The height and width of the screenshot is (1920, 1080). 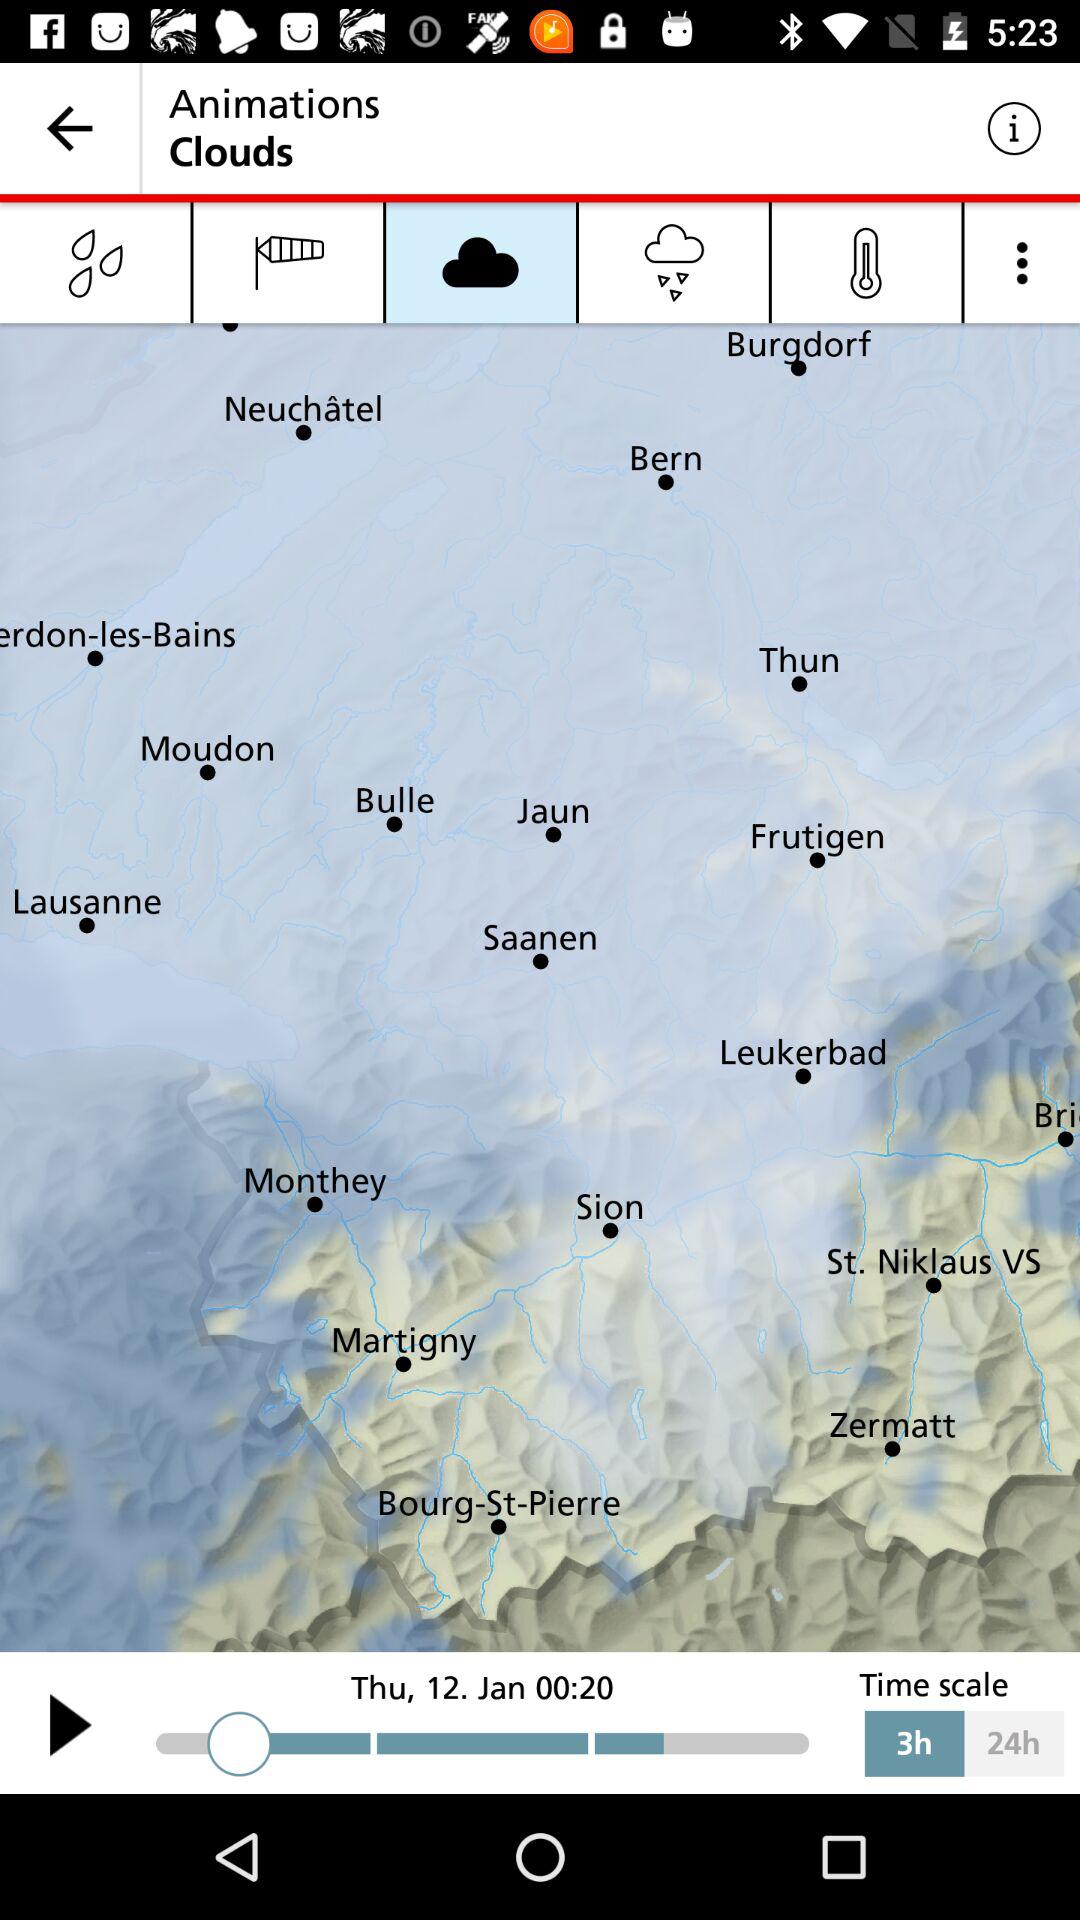 What do you see at coordinates (1014, 128) in the screenshot?
I see `select the icon to the right of animations item` at bounding box center [1014, 128].